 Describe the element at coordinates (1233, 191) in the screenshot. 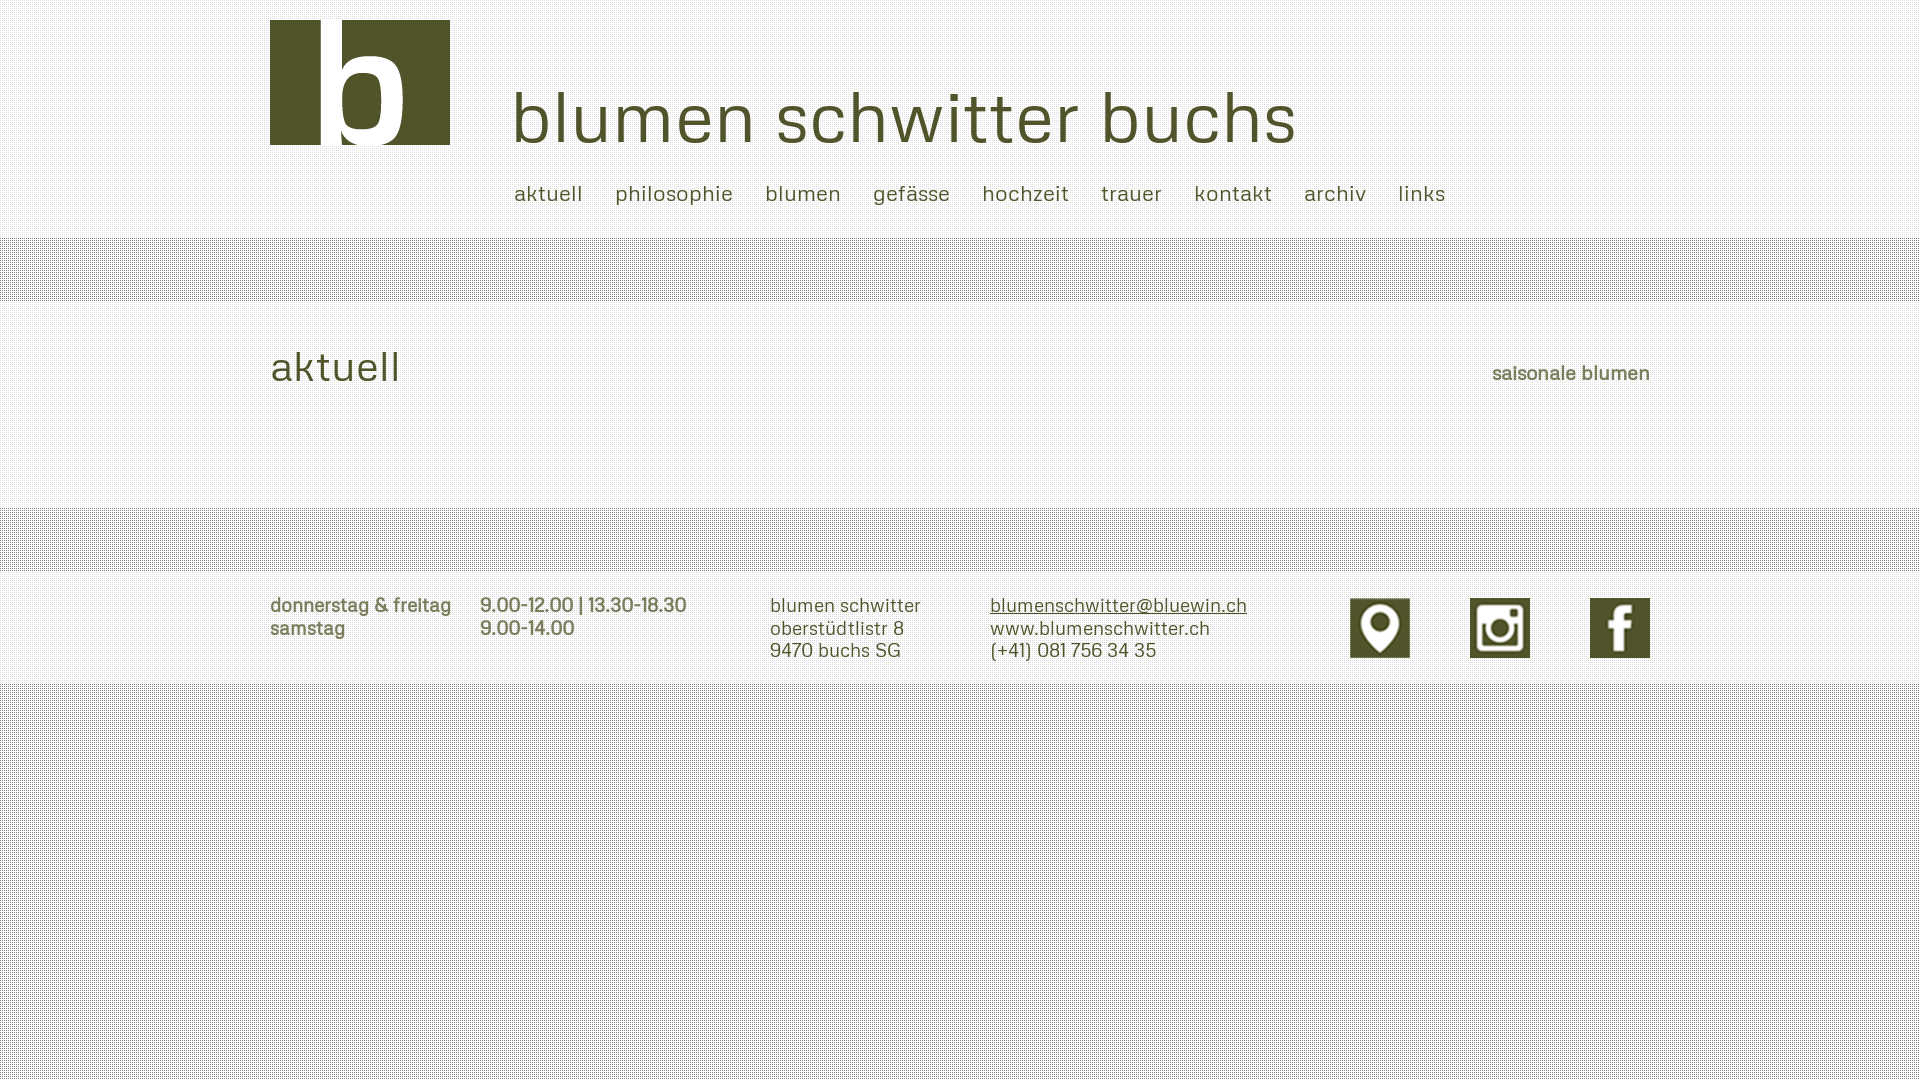

I see `kontakt` at that location.